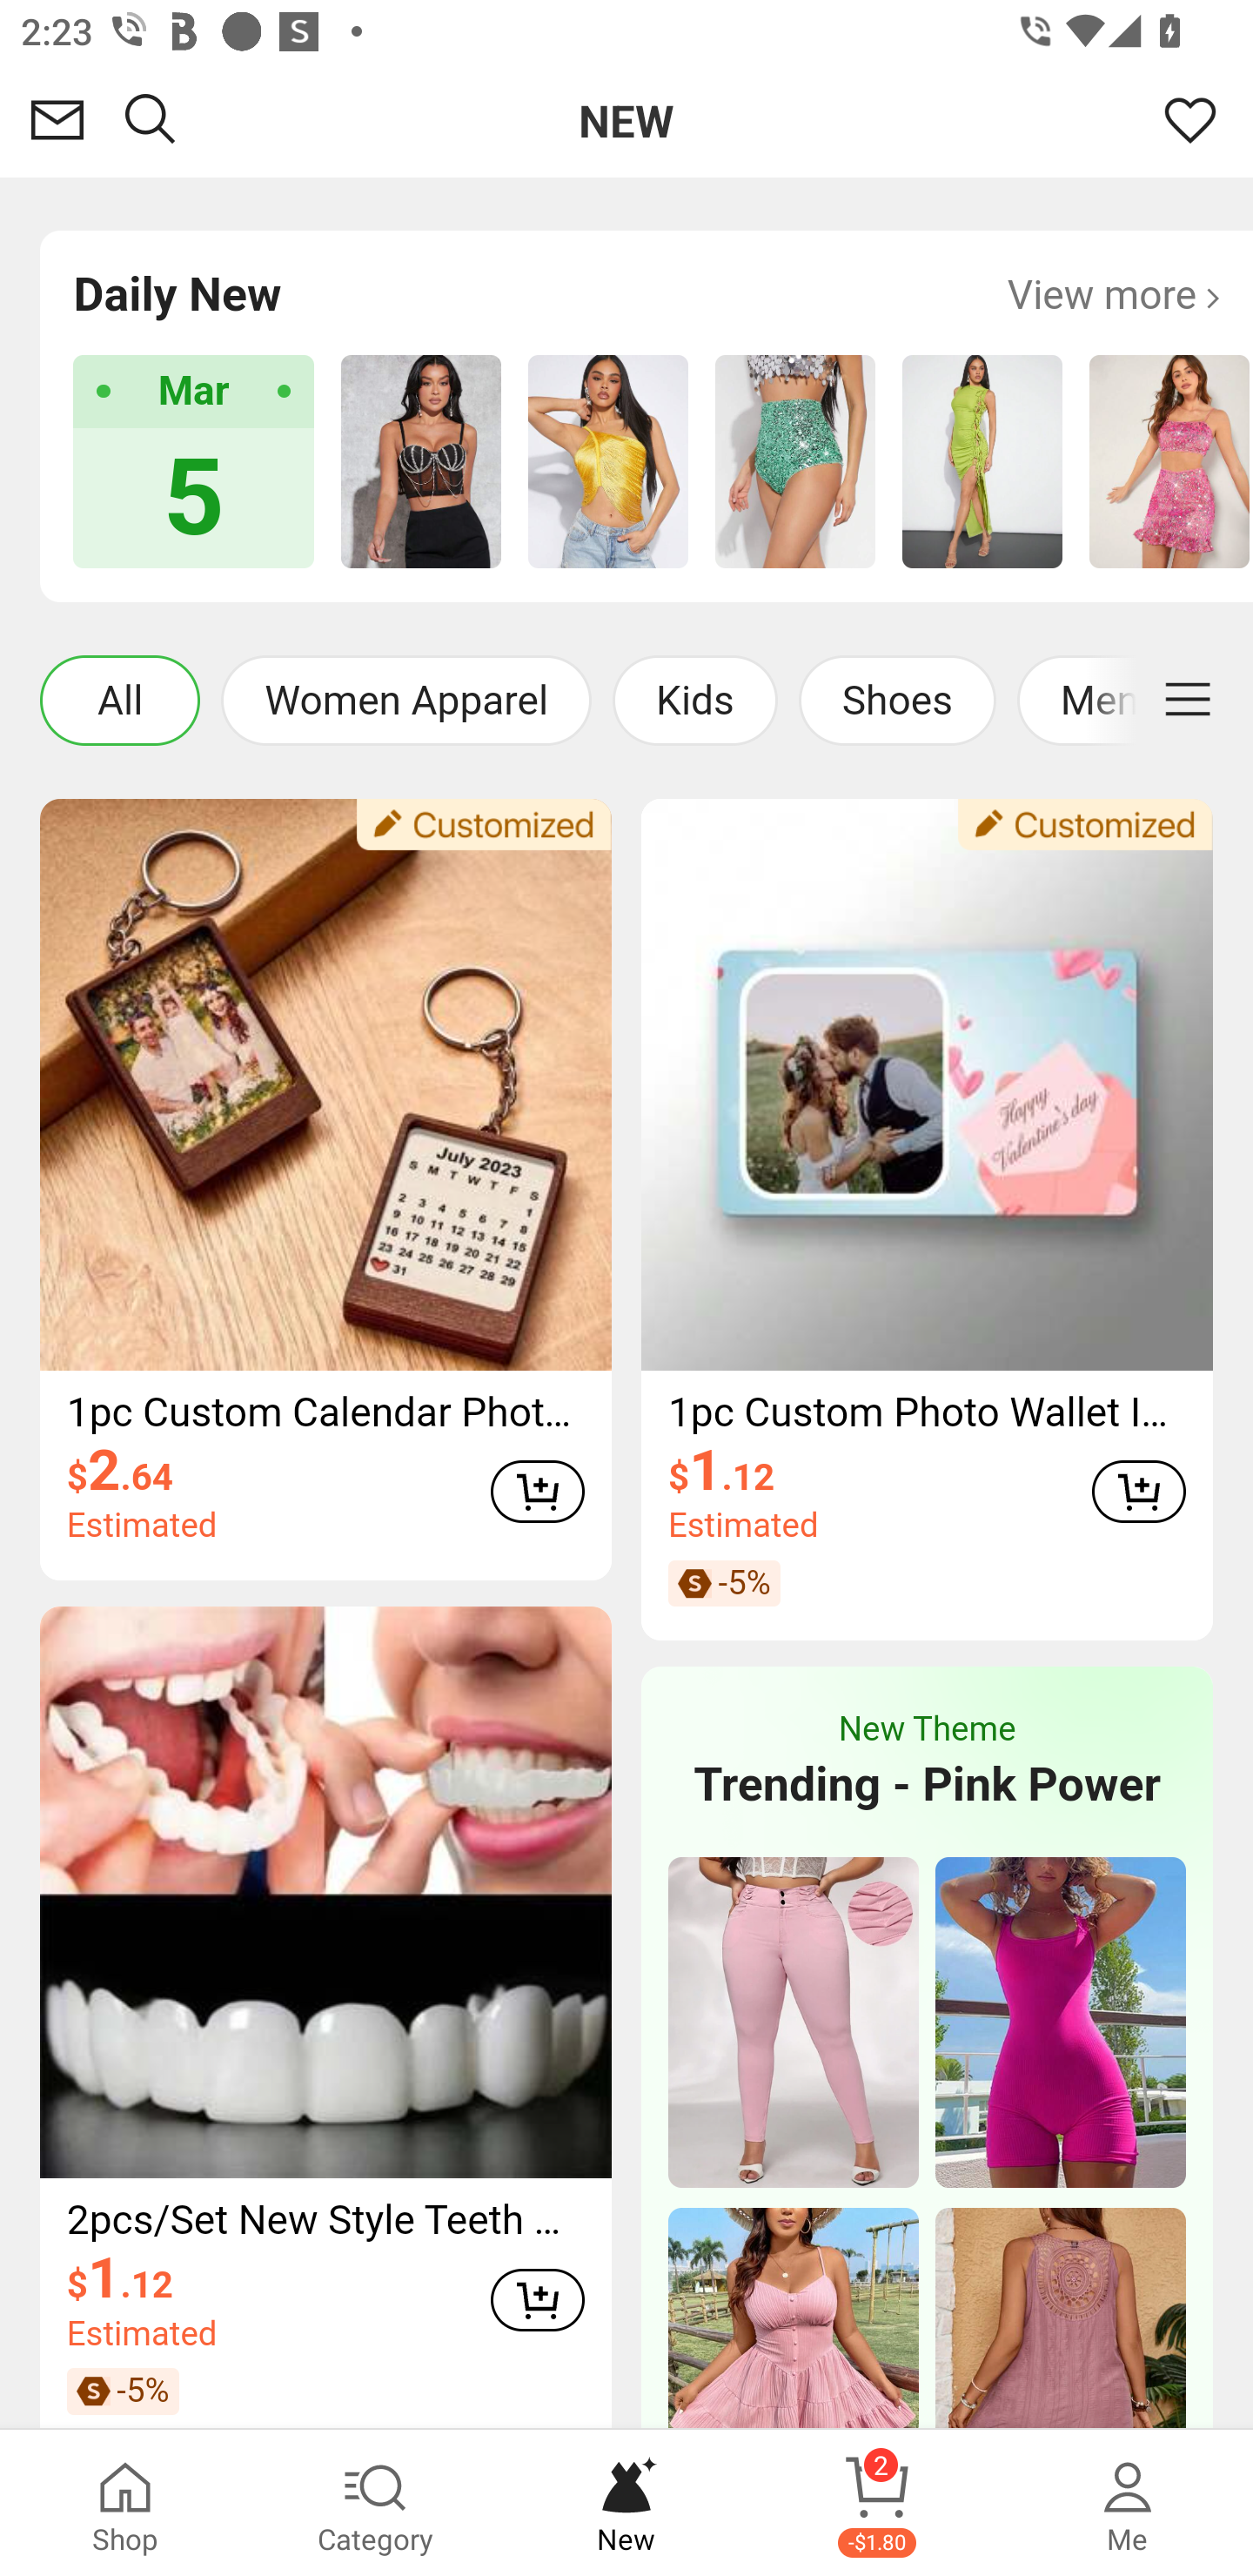 The width and height of the screenshot is (1253, 2576). What do you see at coordinates (626, 120) in the screenshot?
I see `Search NEW Wishlist` at bounding box center [626, 120].